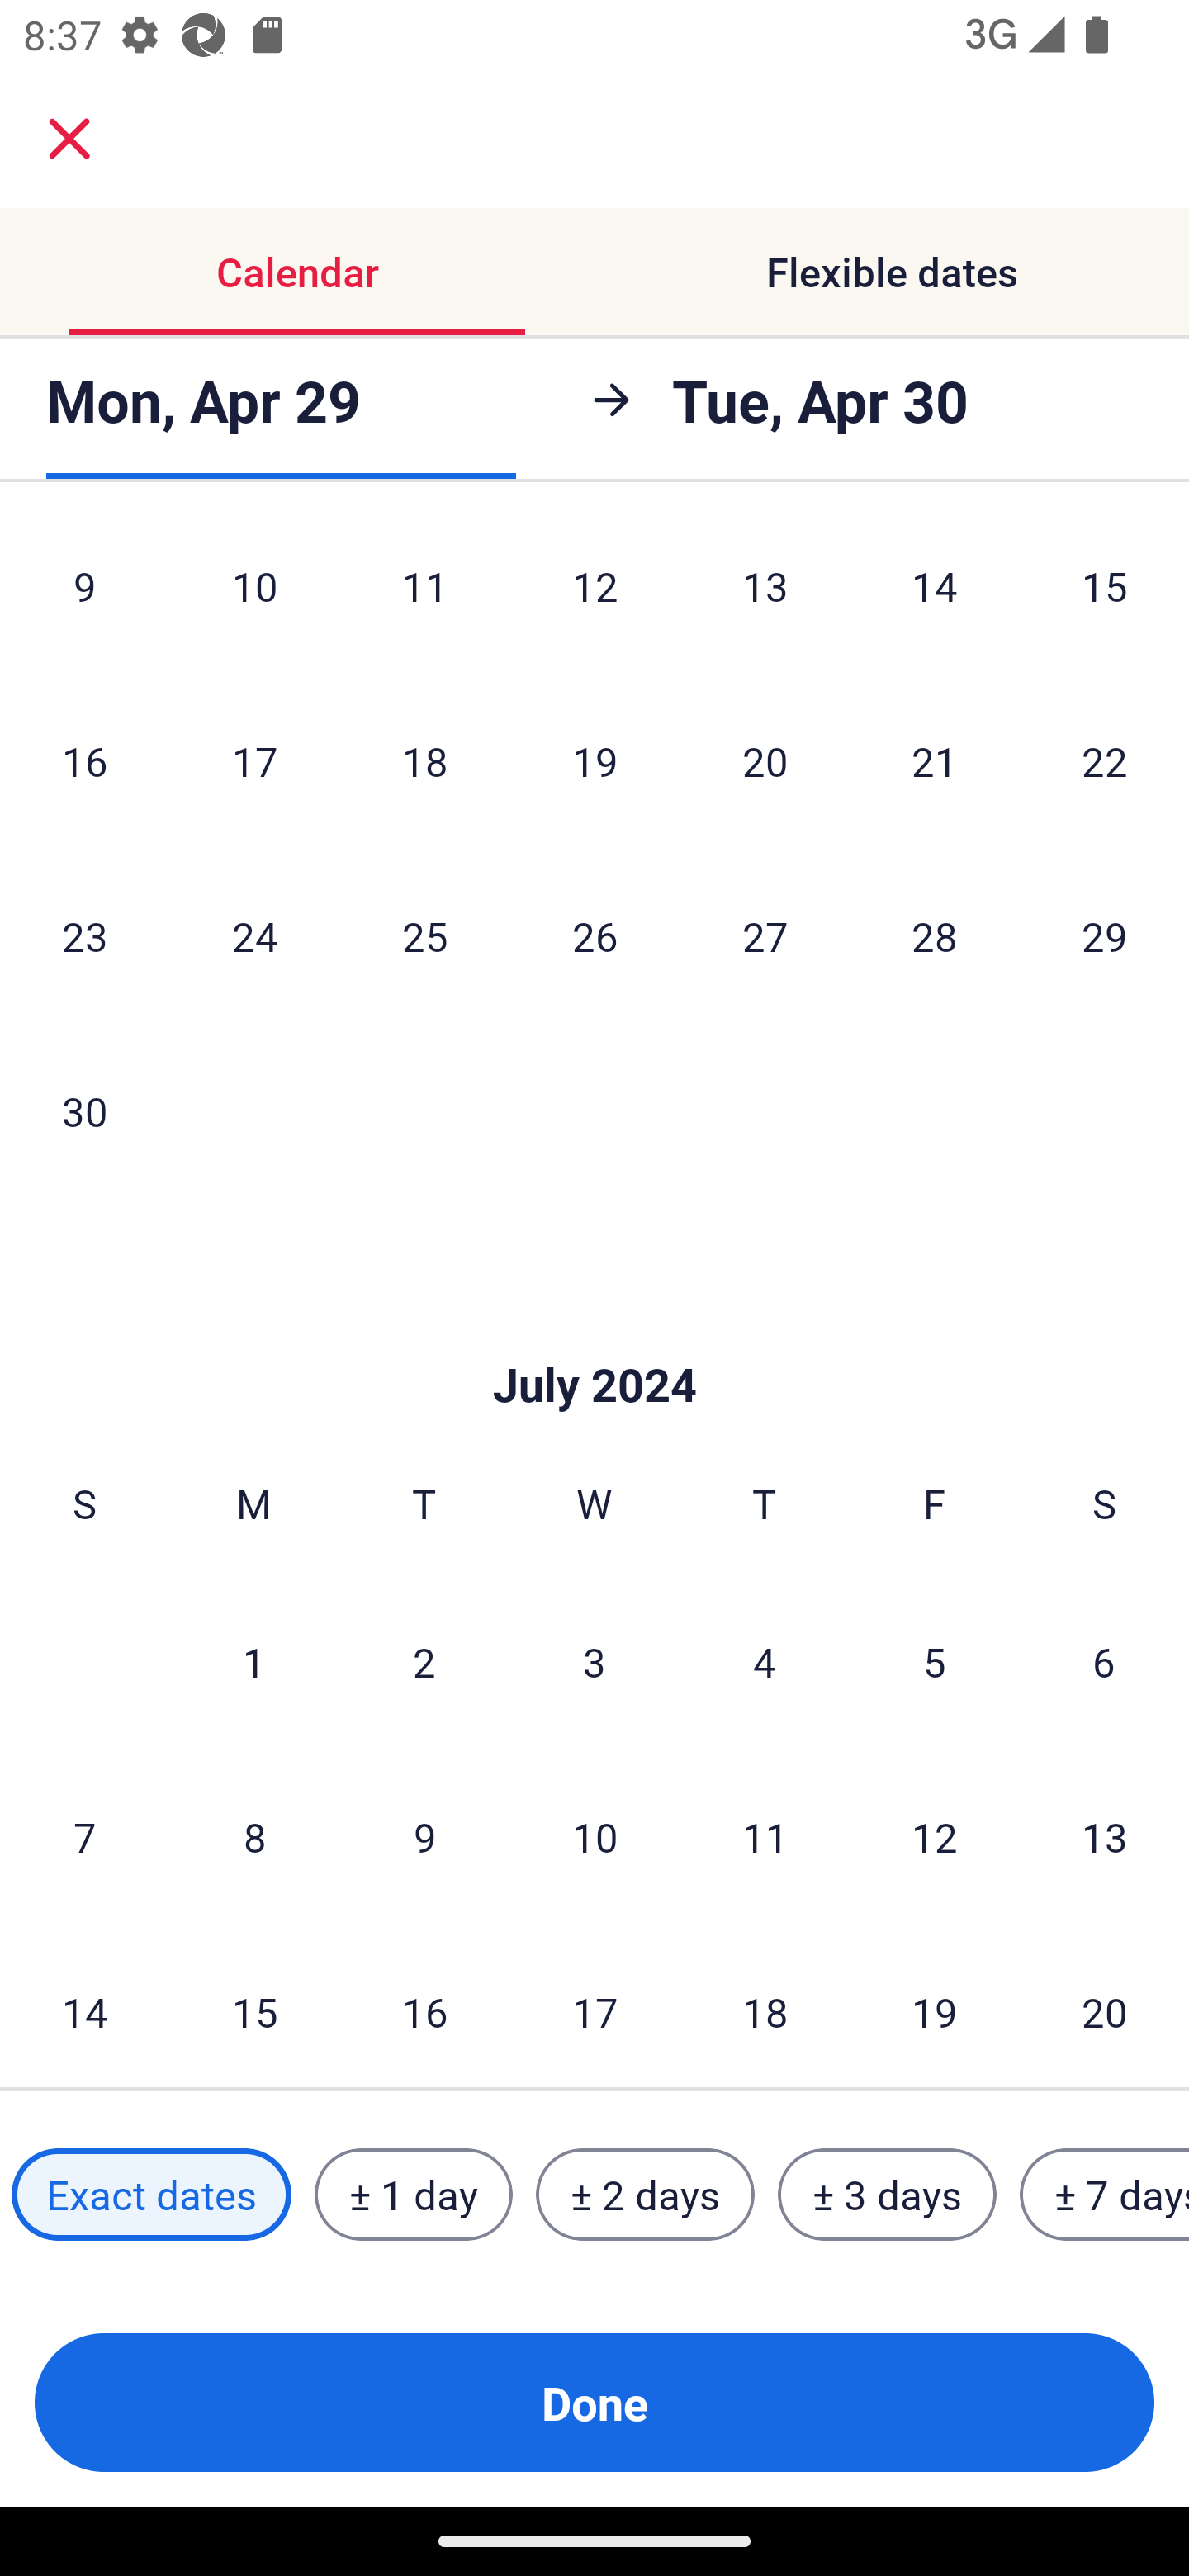 This screenshot has height=2576, width=1189. What do you see at coordinates (765, 935) in the screenshot?
I see `27 Thursday, June 27, 2024` at bounding box center [765, 935].